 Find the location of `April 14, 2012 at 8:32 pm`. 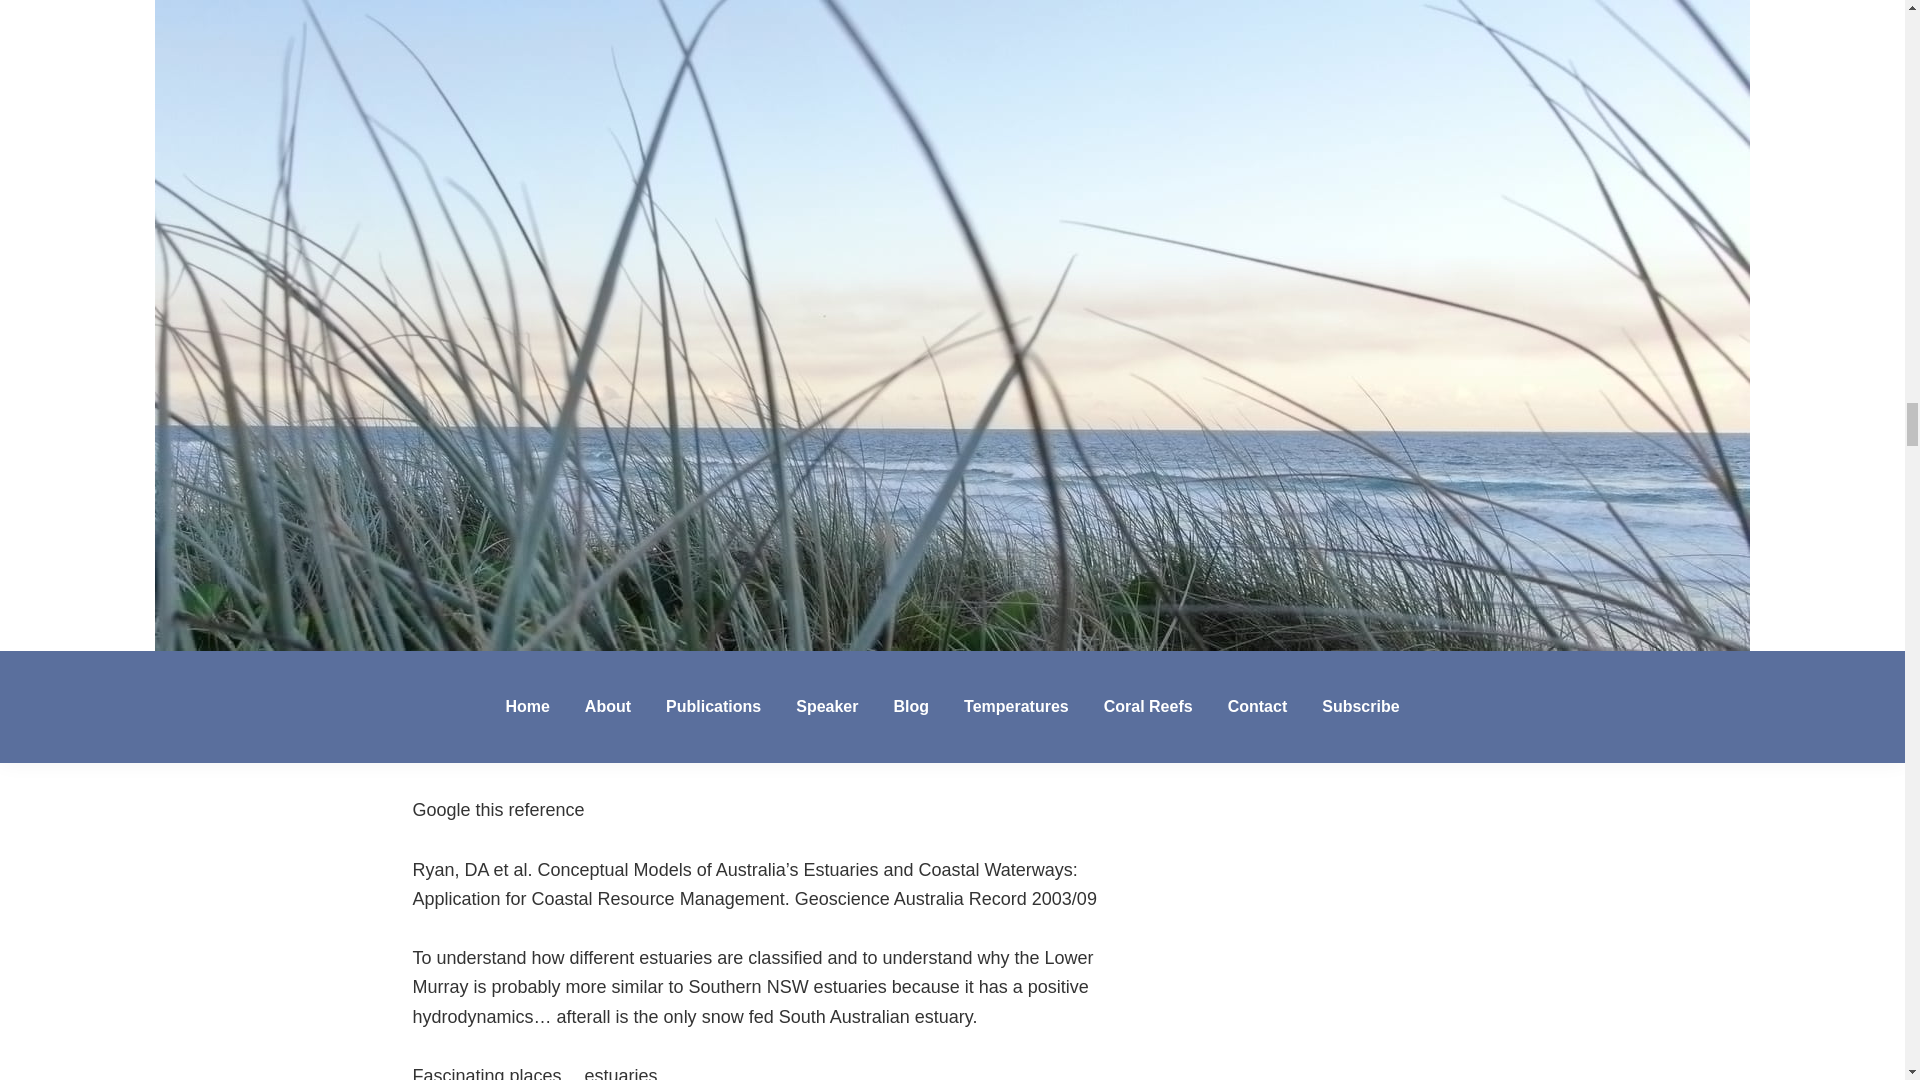

April 14, 2012 at 8:32 pm is located at coordinates (588, 504).